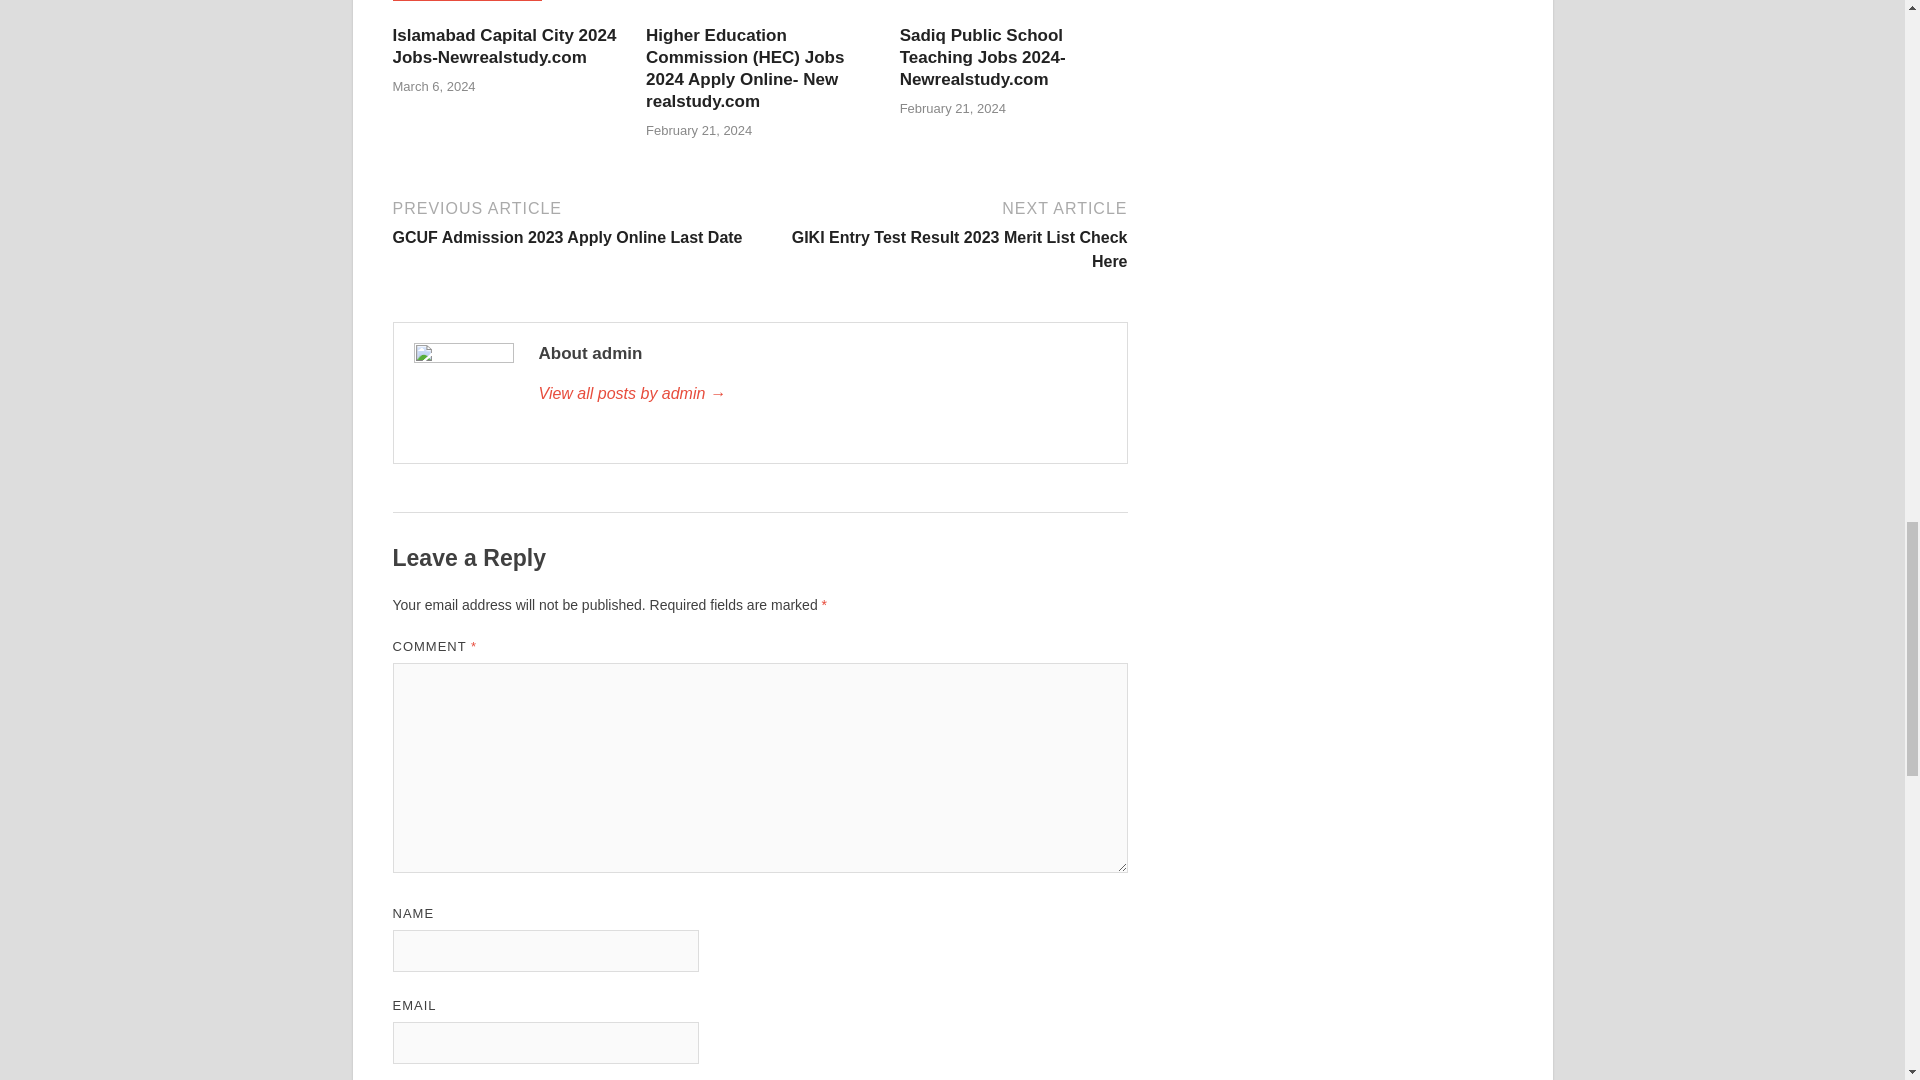  What do you see at coordinates (982, 56) in the screenshot?
I see `Sadiq Public School Teaching Jobs 2024-Newrealstudy.com` at bounding box center [982, 56].